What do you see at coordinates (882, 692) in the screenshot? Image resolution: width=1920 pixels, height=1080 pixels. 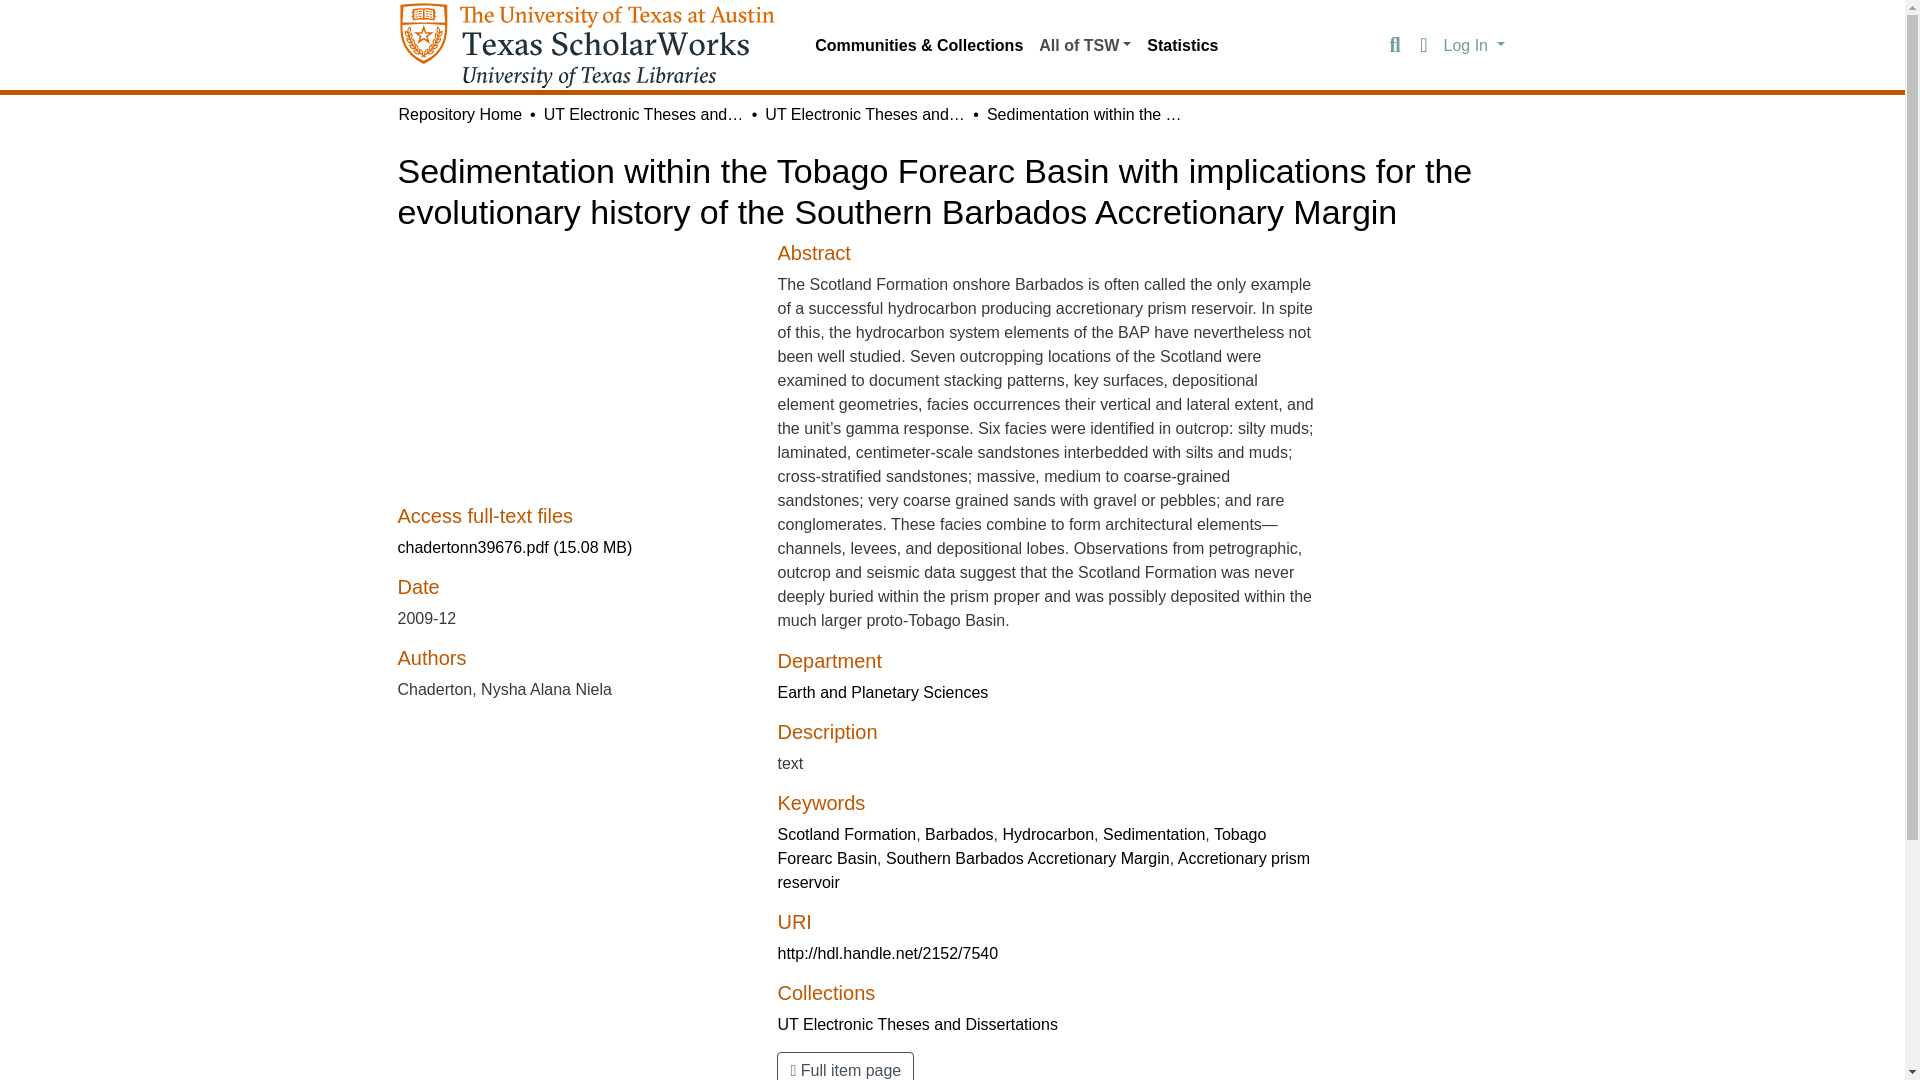 I see `Earth and Planetary Sciences` at bounding box center [882, 692].